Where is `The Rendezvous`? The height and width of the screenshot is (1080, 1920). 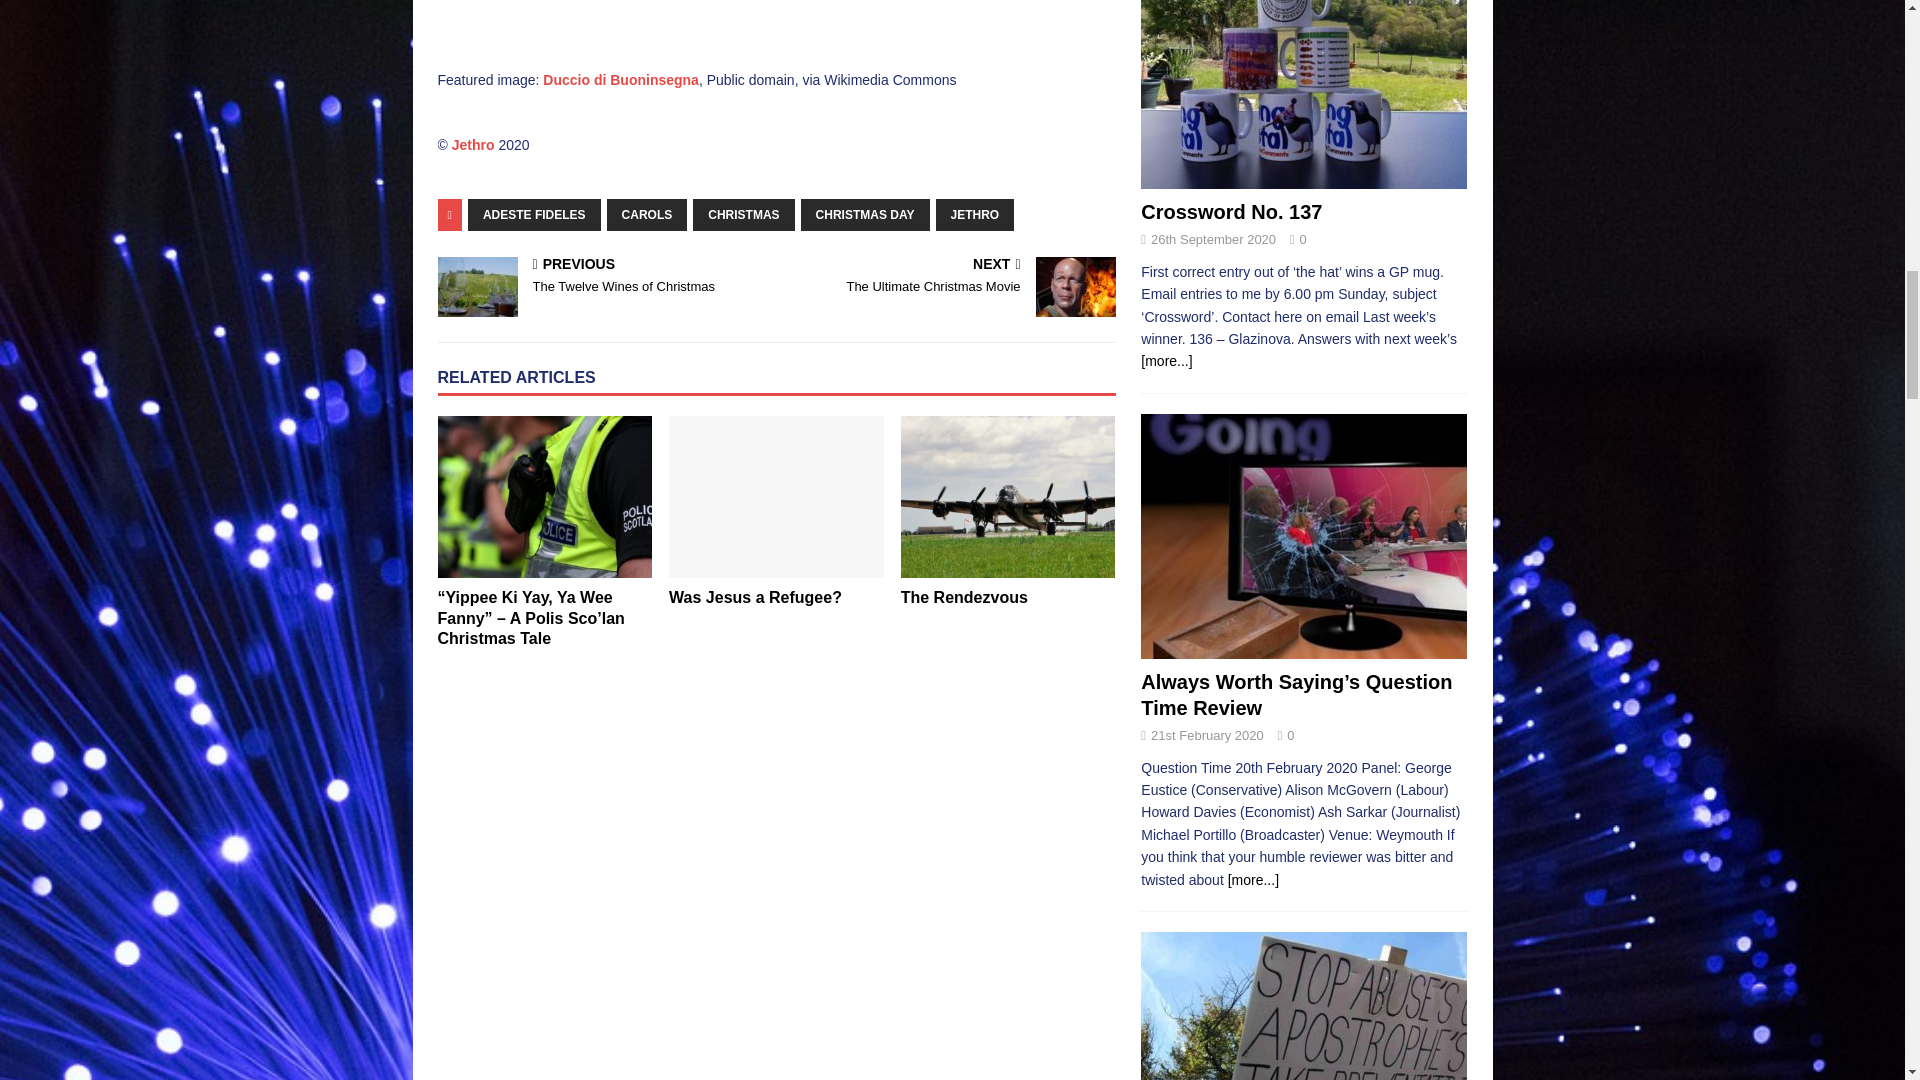
The Rendezvous is located at coordinates (964, 596).